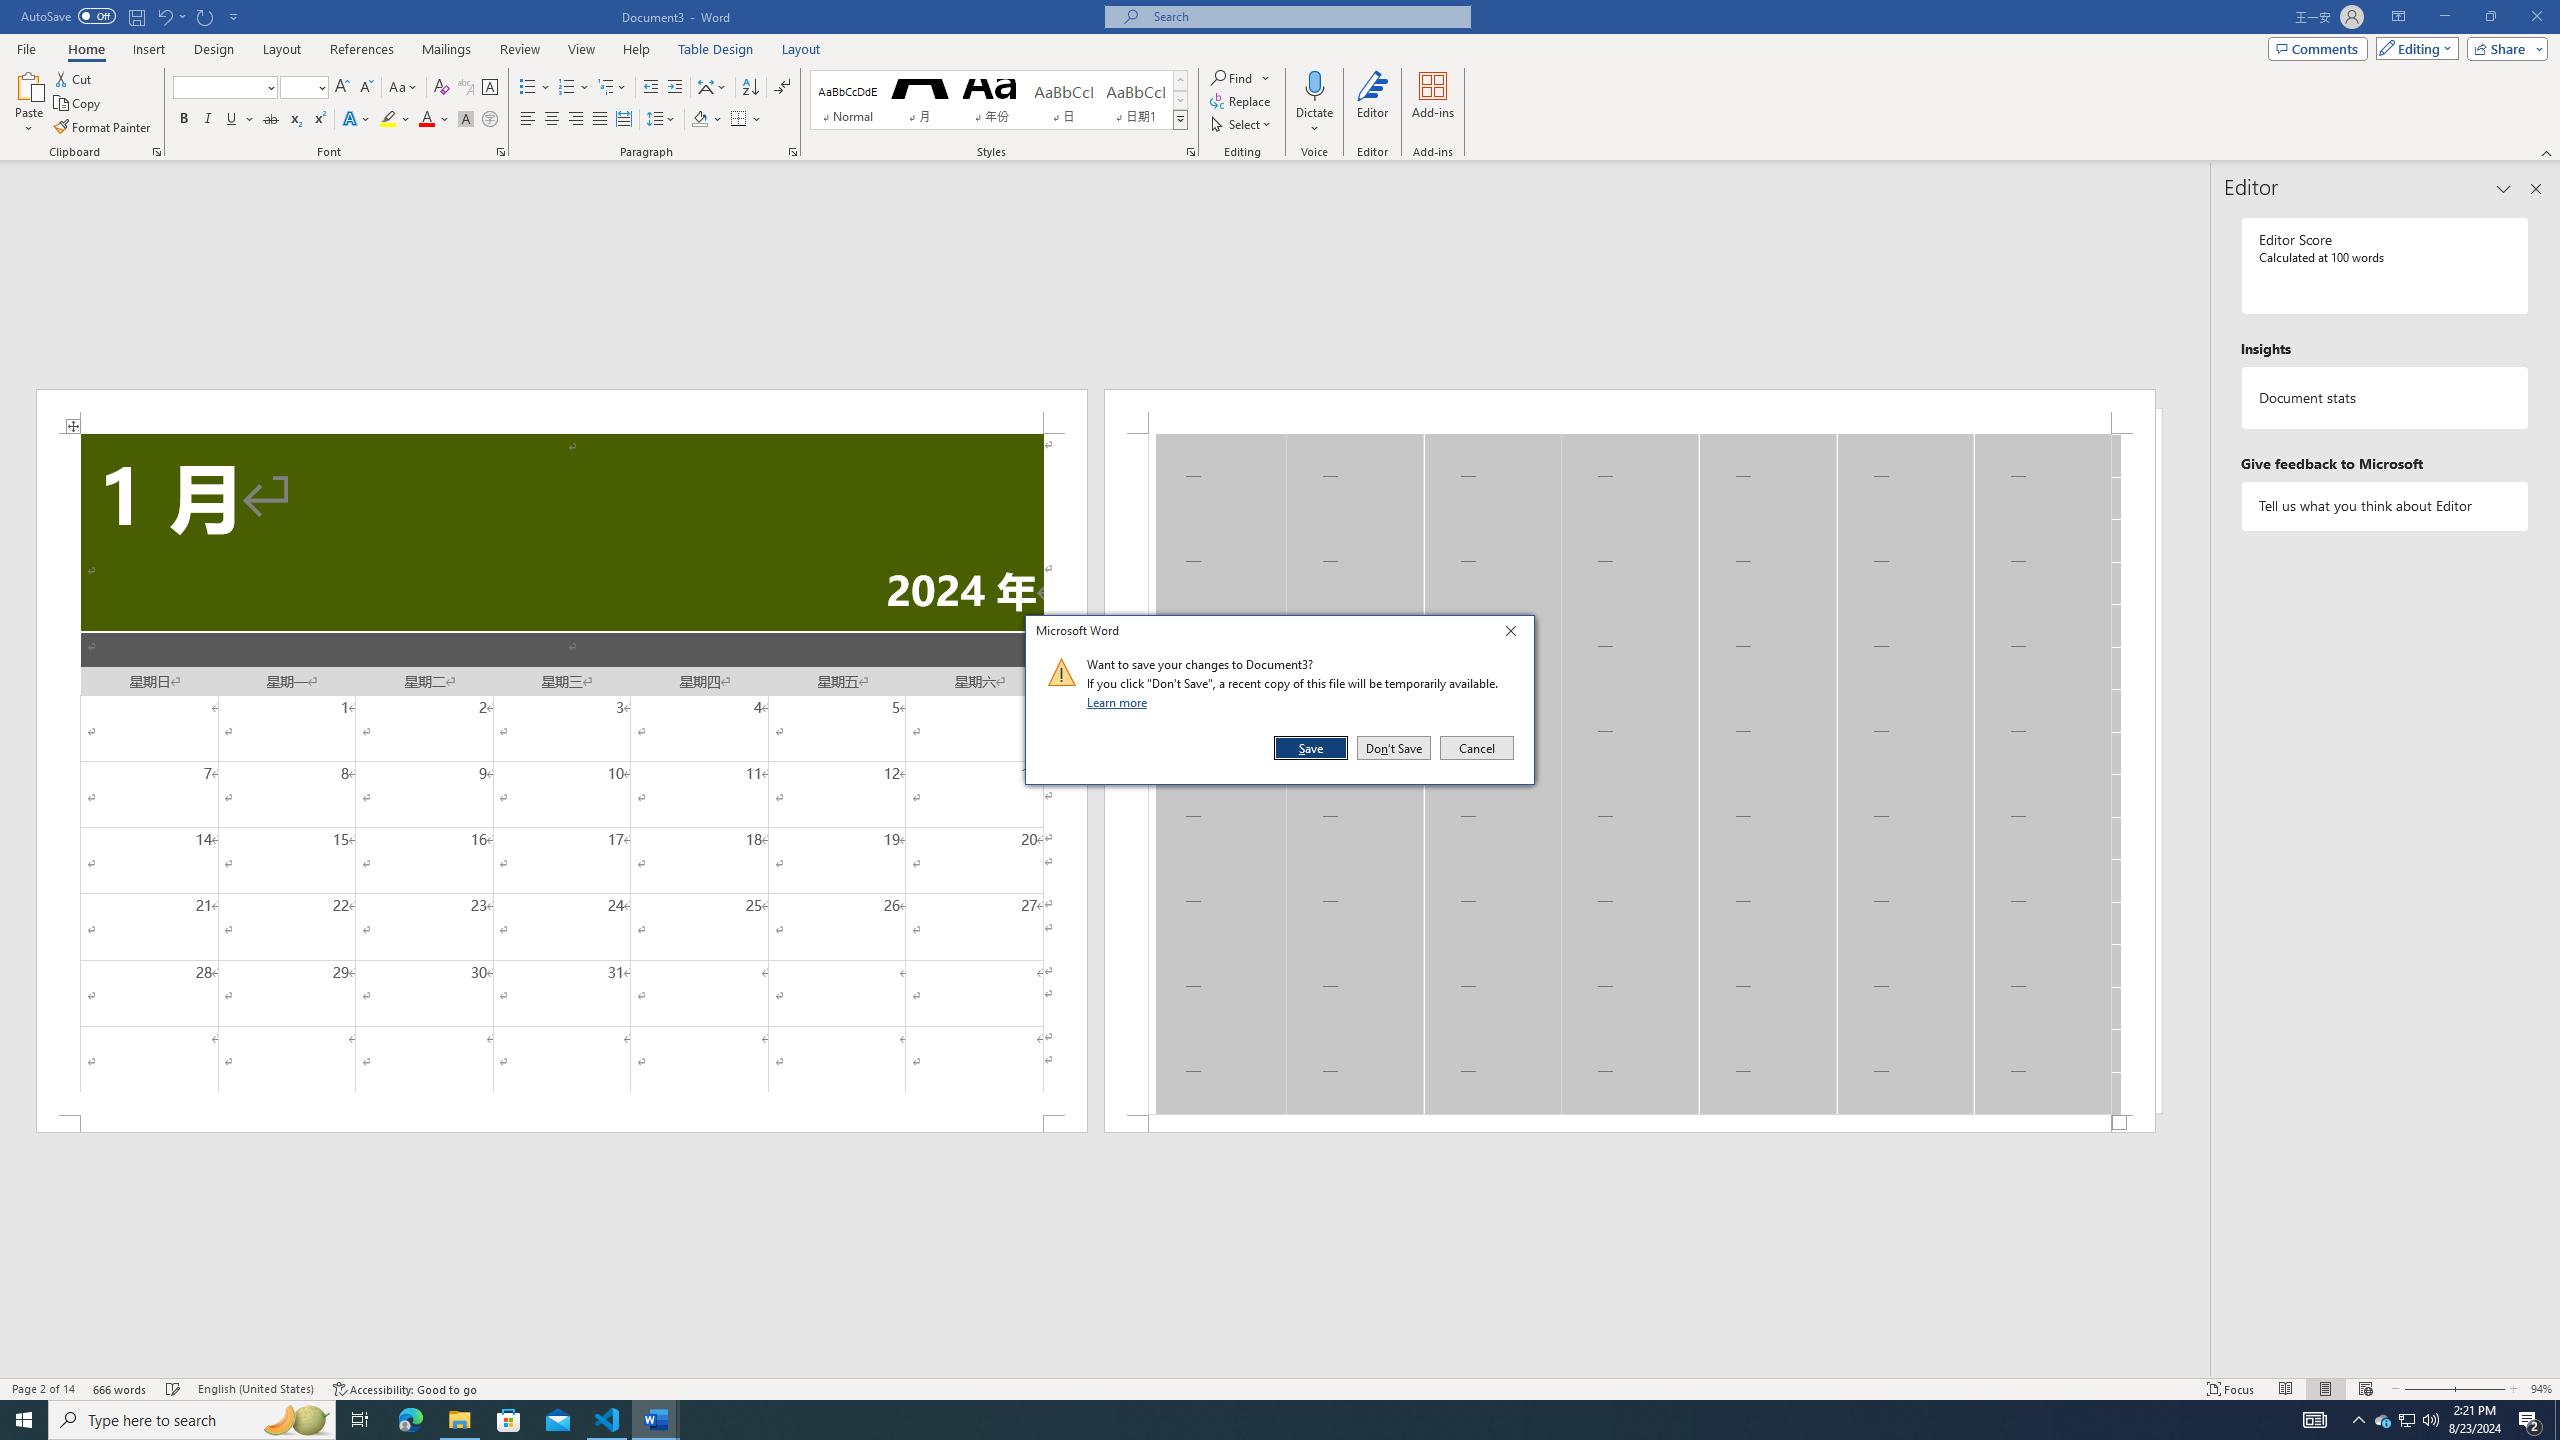 The width and height of the screenshot is (2560, 1440). What do you see at coordinates (1314, 85) in the screenshot?
I see `Dictate` at bounding box center [1314, 85].